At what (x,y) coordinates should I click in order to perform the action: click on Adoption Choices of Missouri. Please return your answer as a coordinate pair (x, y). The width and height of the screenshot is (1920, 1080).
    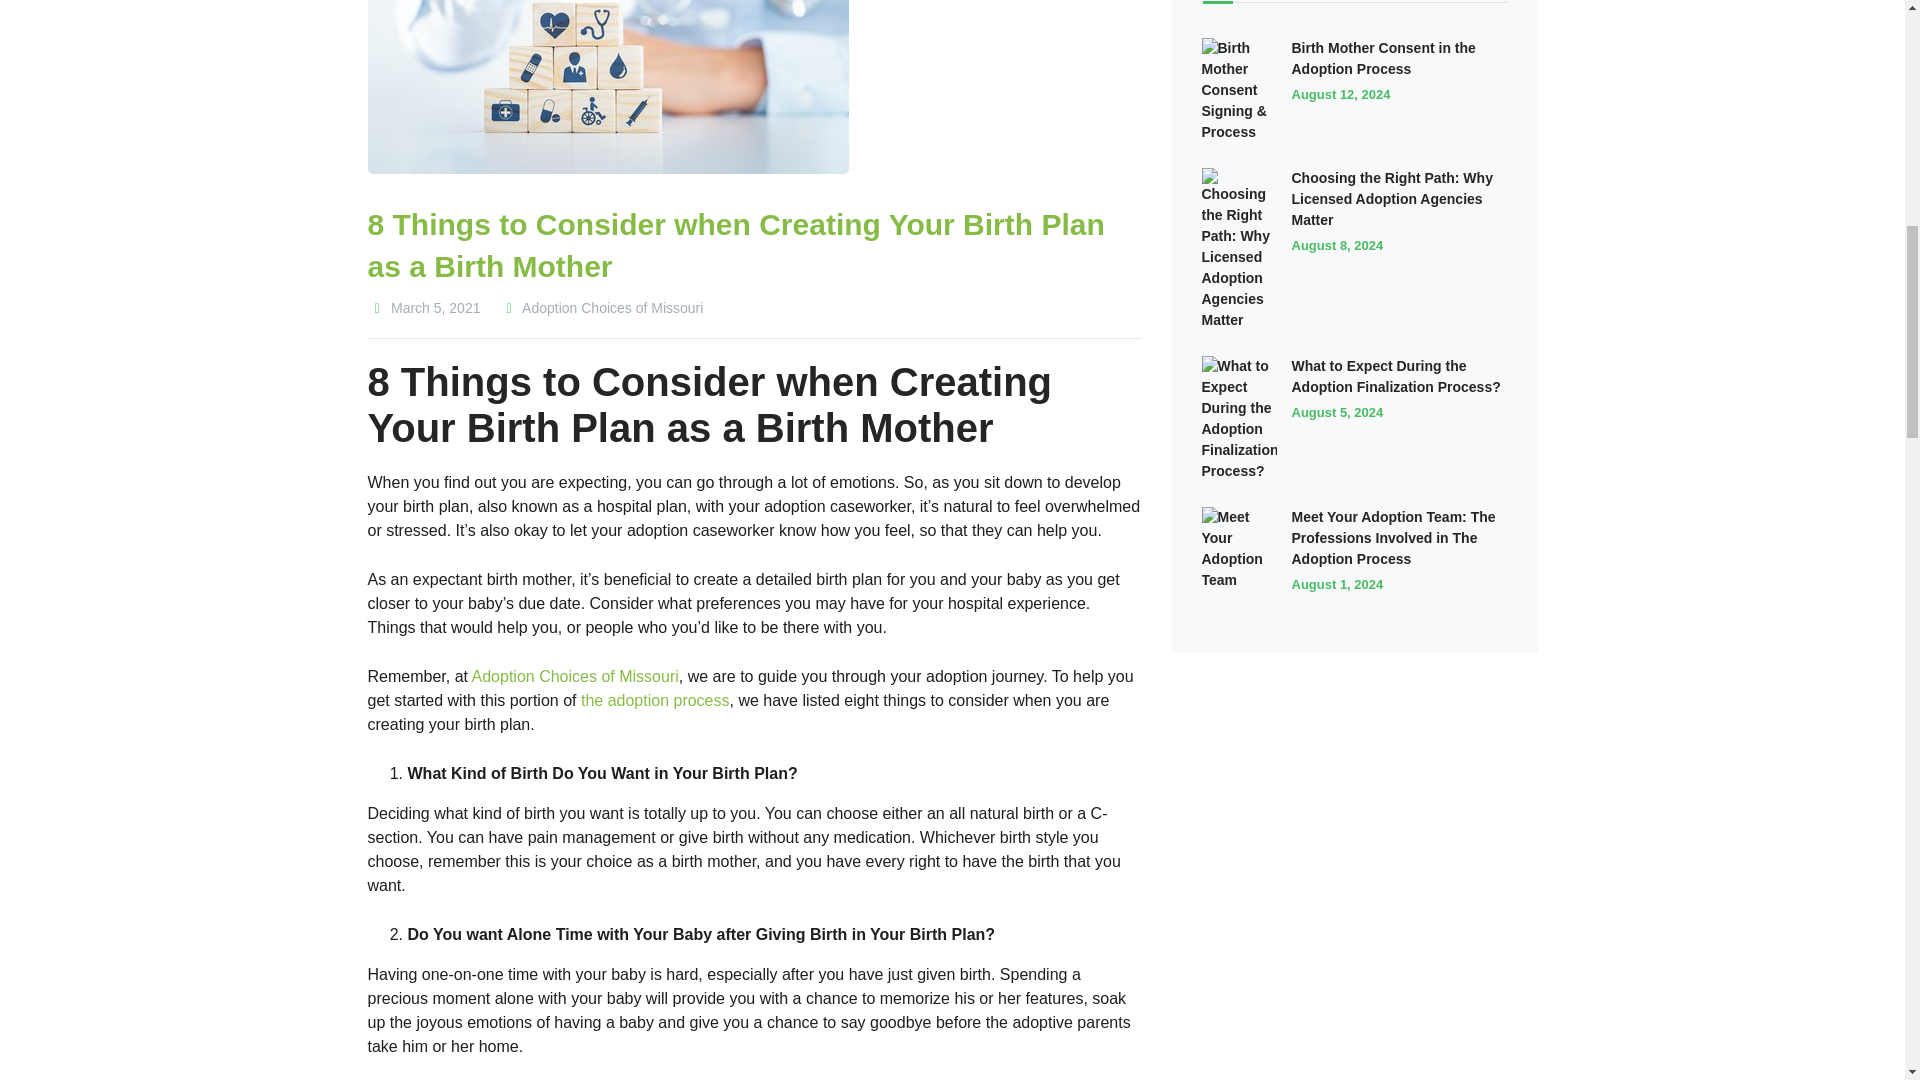
    Looking at the image, I should click on (576, 676).